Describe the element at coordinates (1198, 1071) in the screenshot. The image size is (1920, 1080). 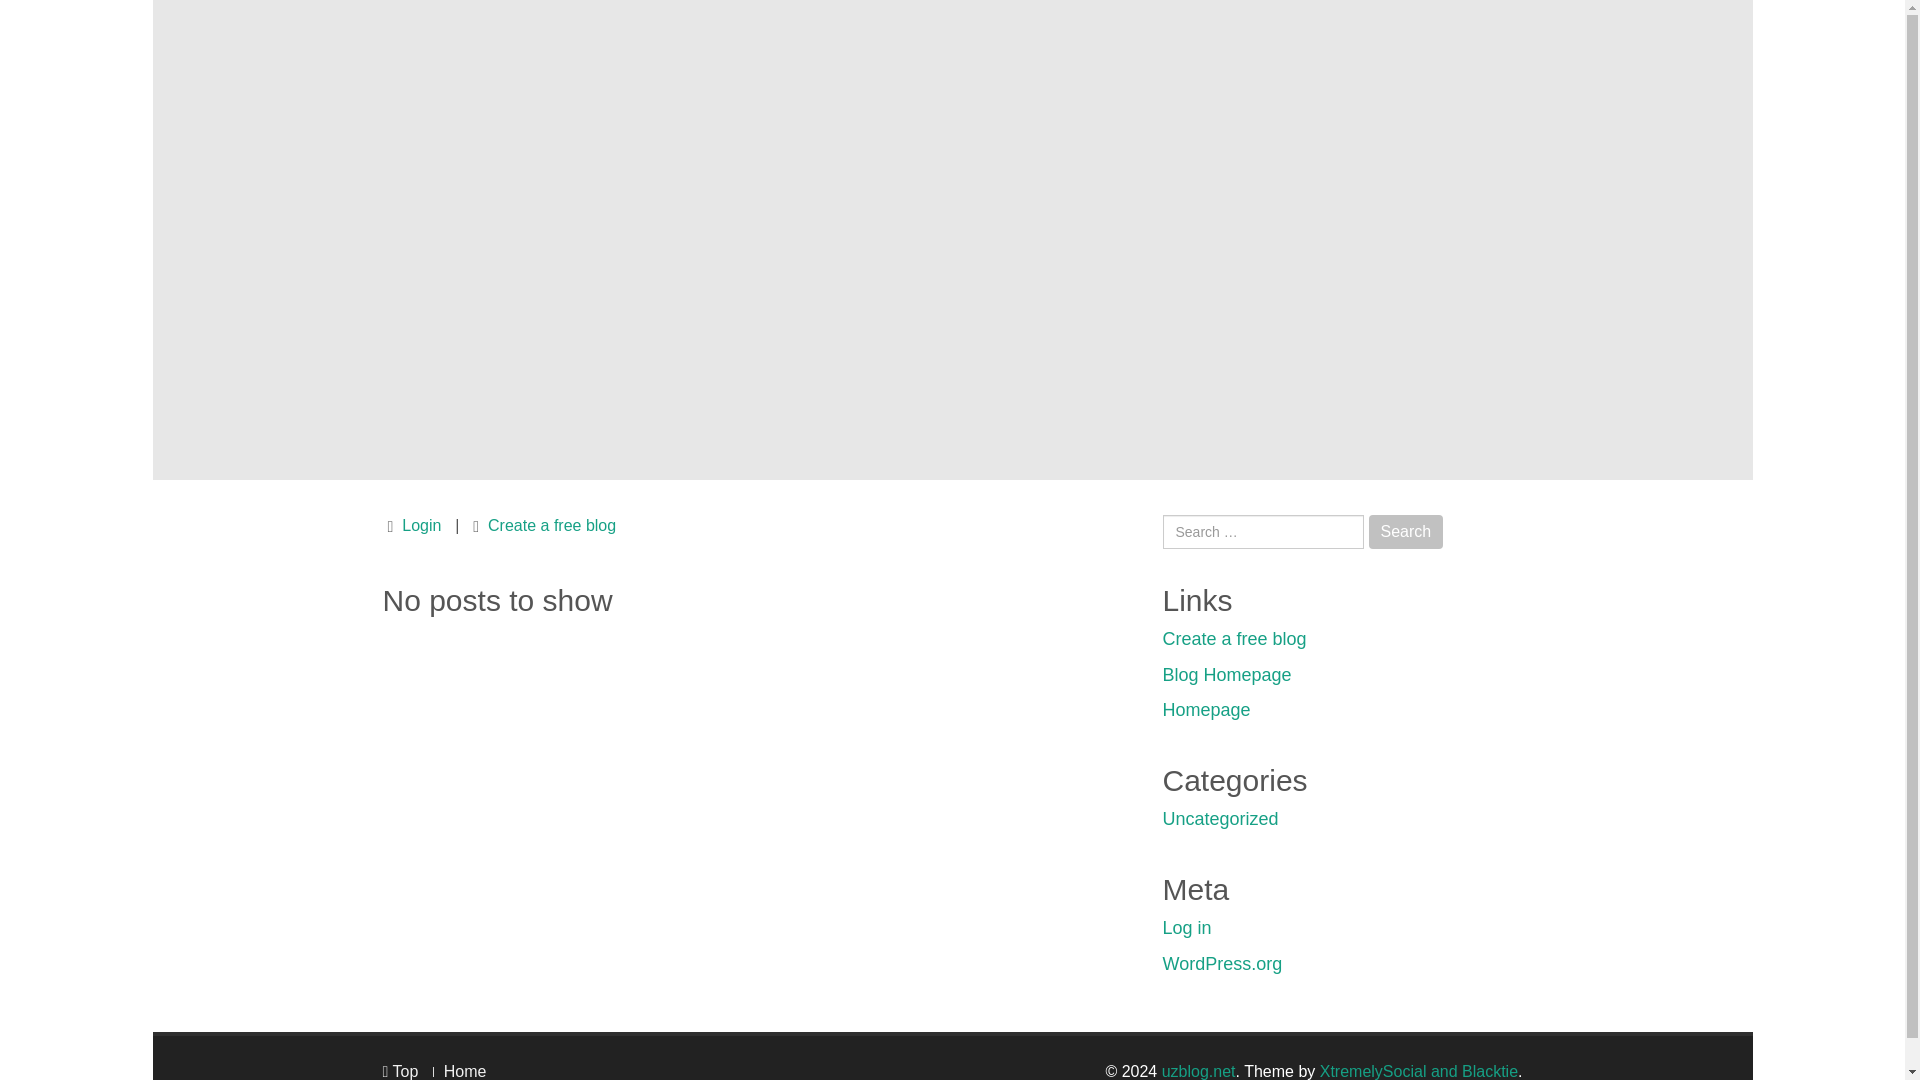
I see `uzblog.net` at that location.